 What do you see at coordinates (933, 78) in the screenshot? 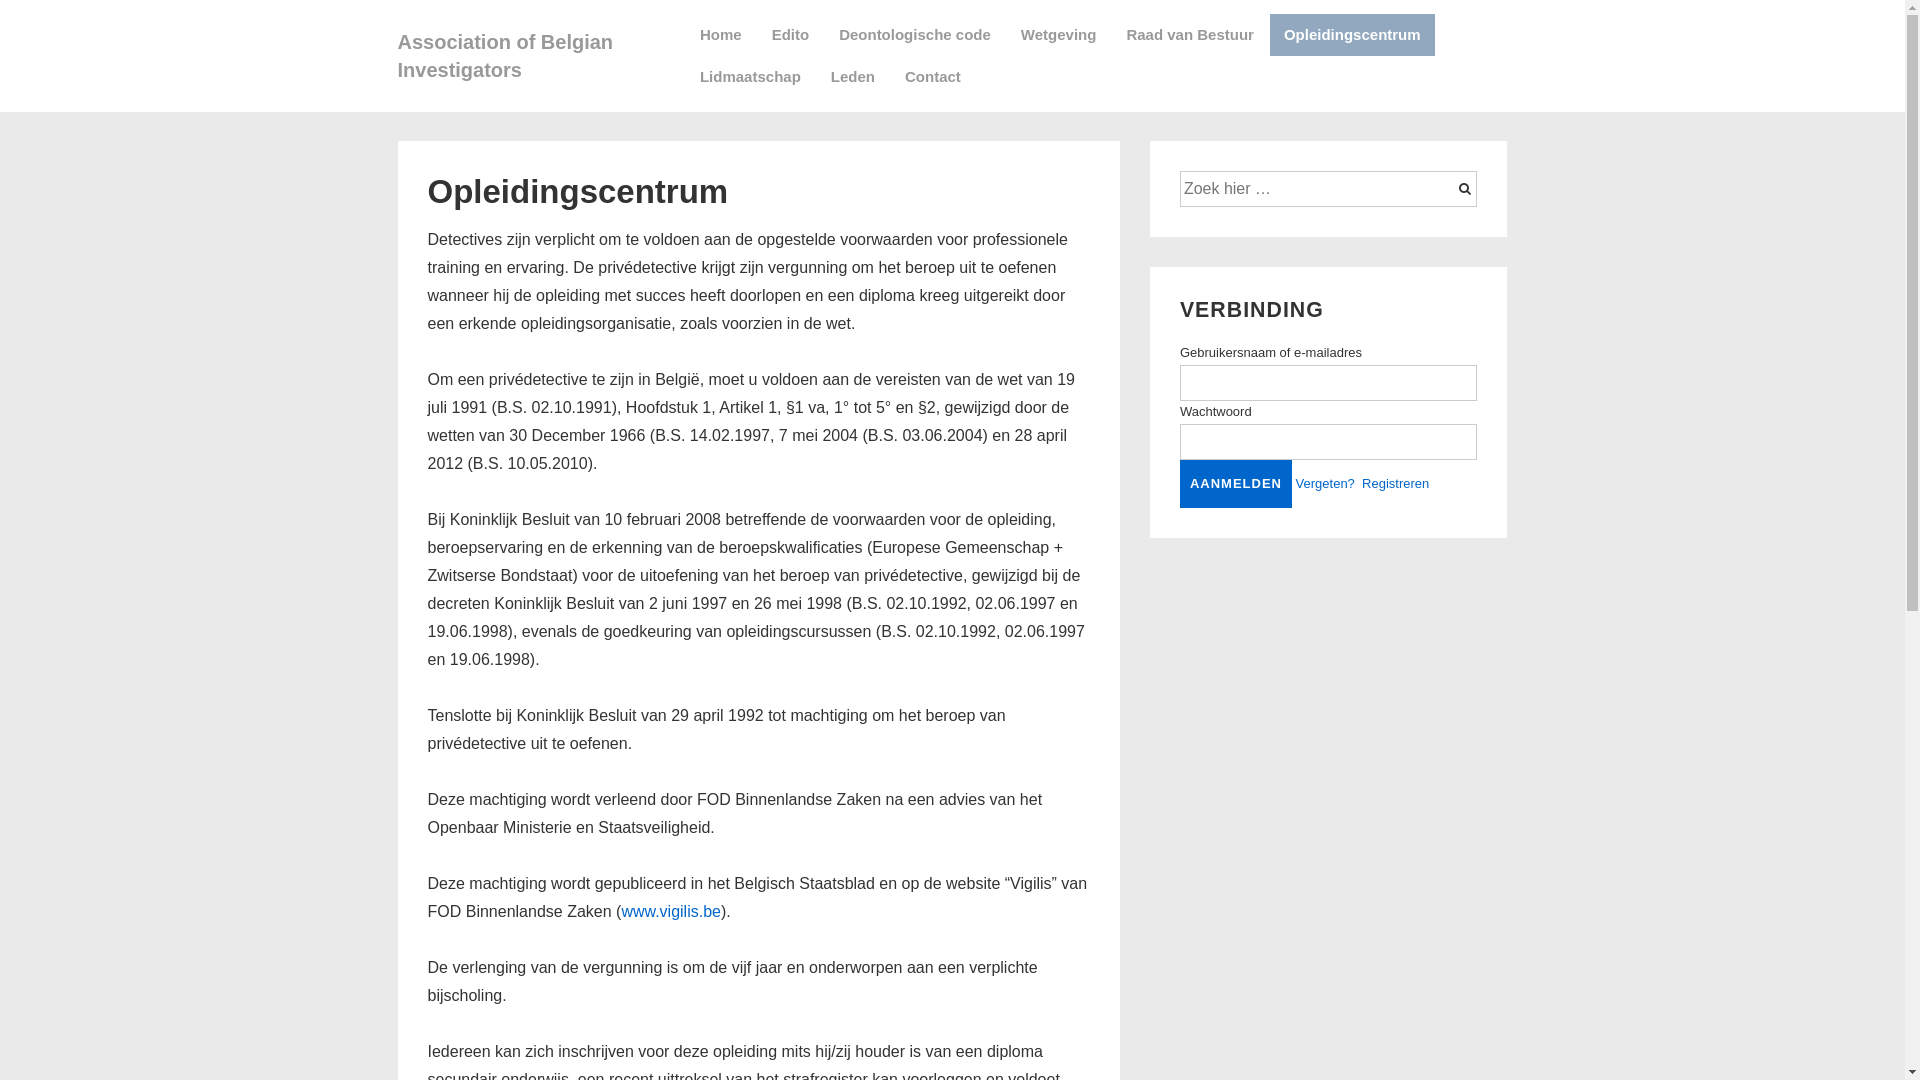
I see `Contact` at bounding box center [933, 78].